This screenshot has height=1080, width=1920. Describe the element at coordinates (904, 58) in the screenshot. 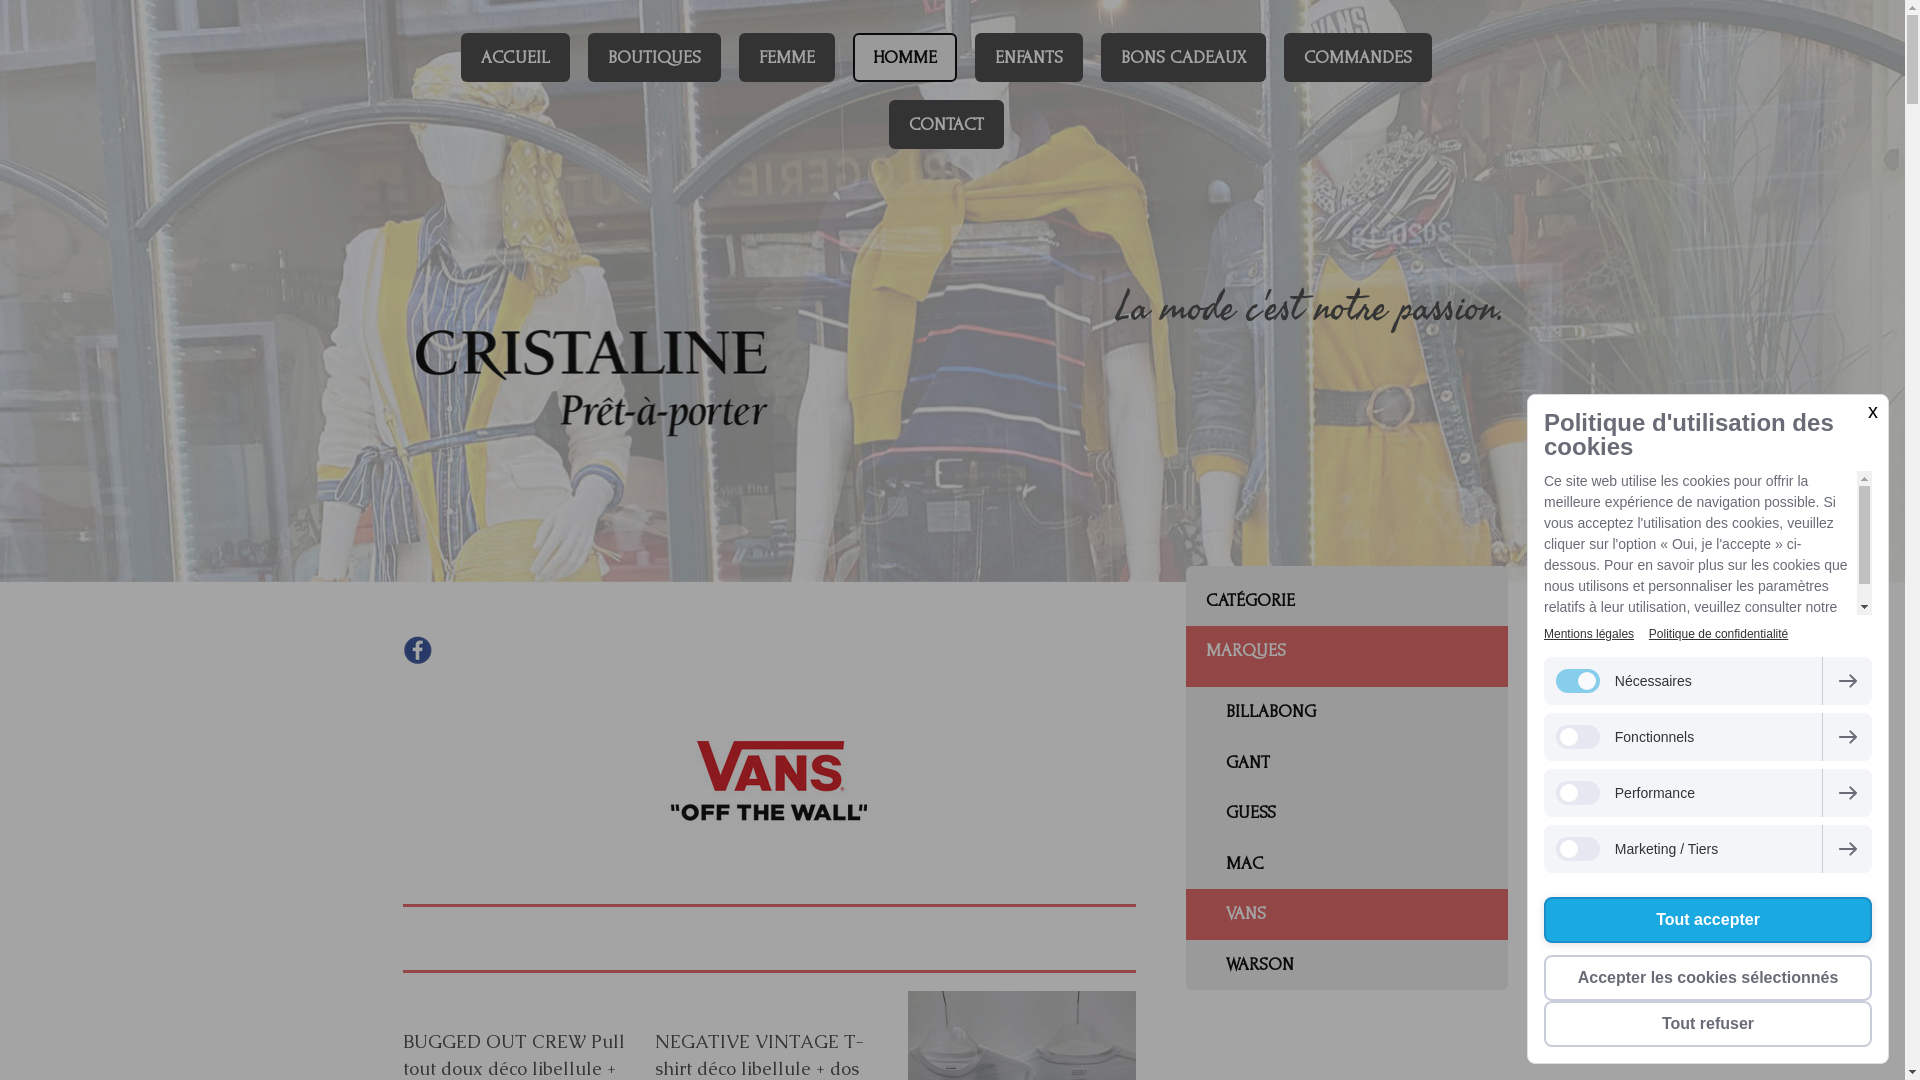

I see `HOMME` at that location.